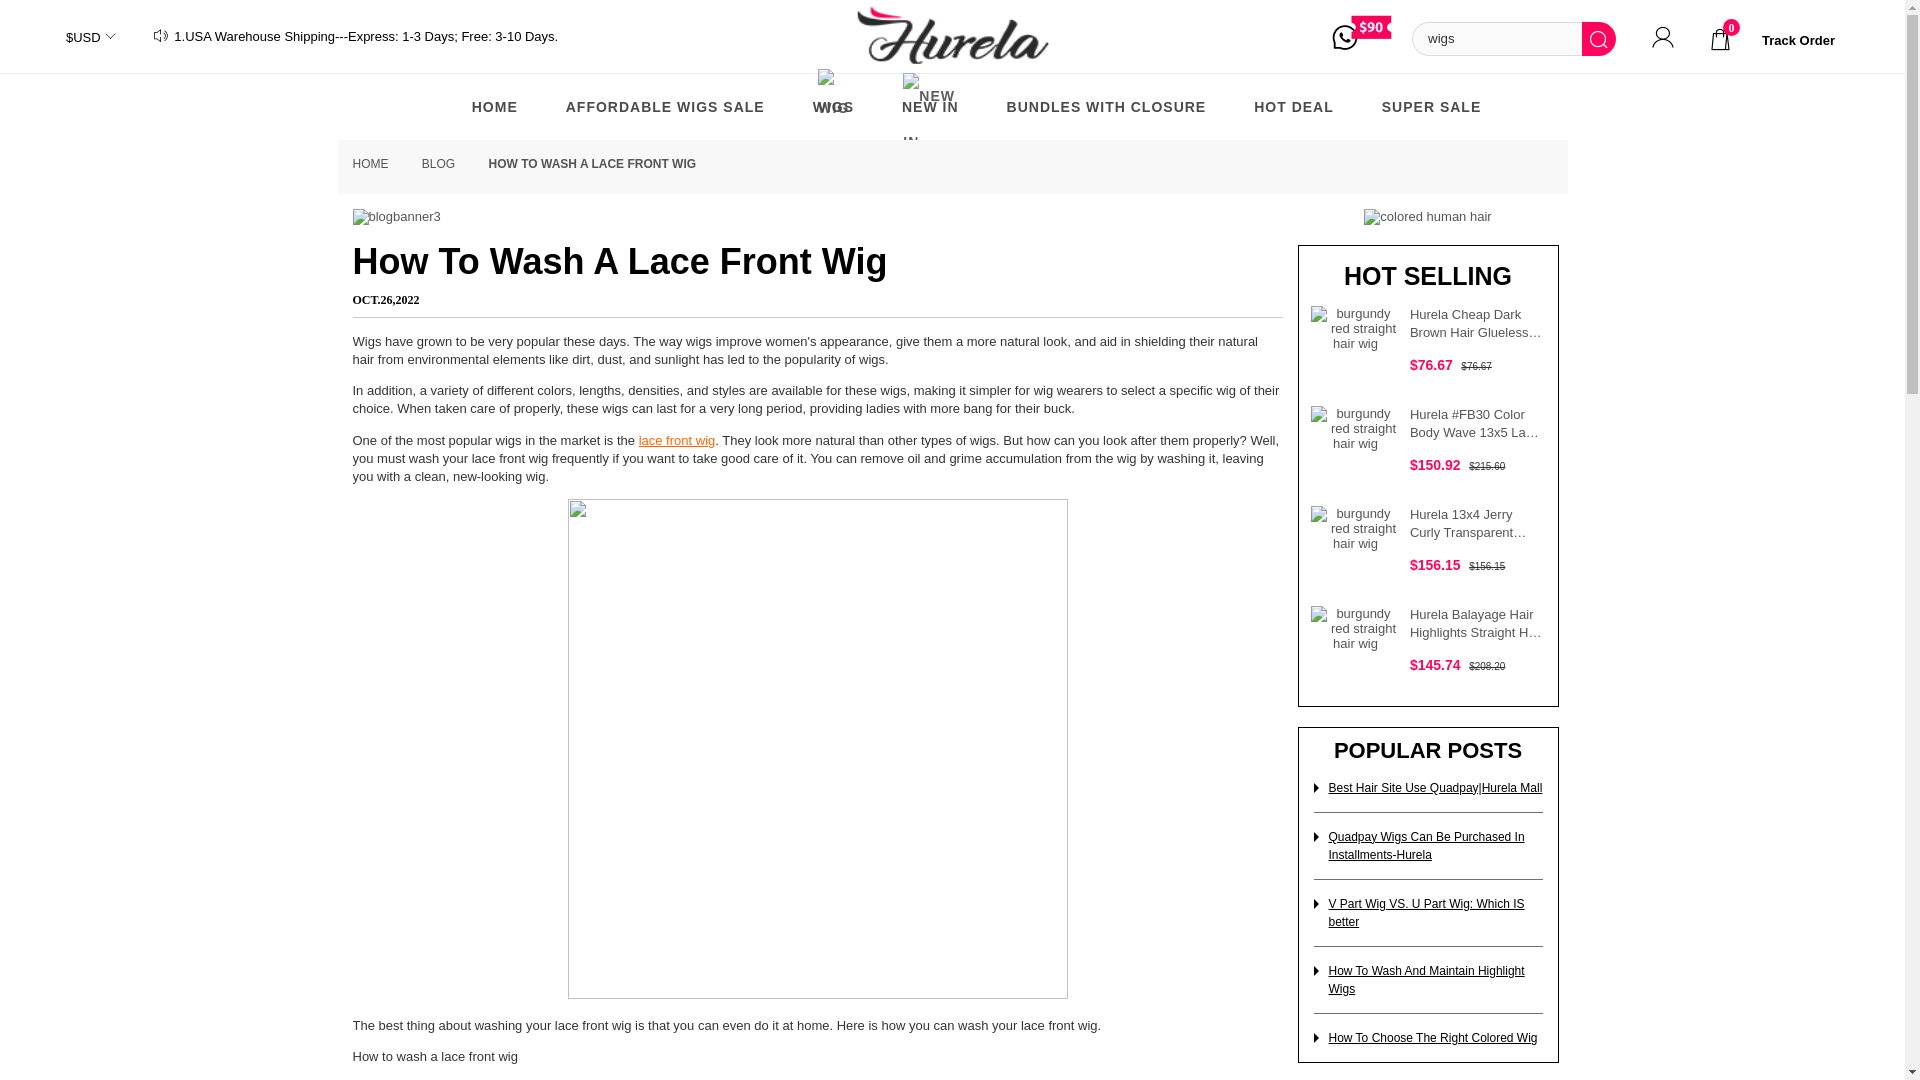 This screenshot has width=1920, height=1080. Describe the element at coordinates (1662, 39) in the screenshot. I see `my account` at that location.